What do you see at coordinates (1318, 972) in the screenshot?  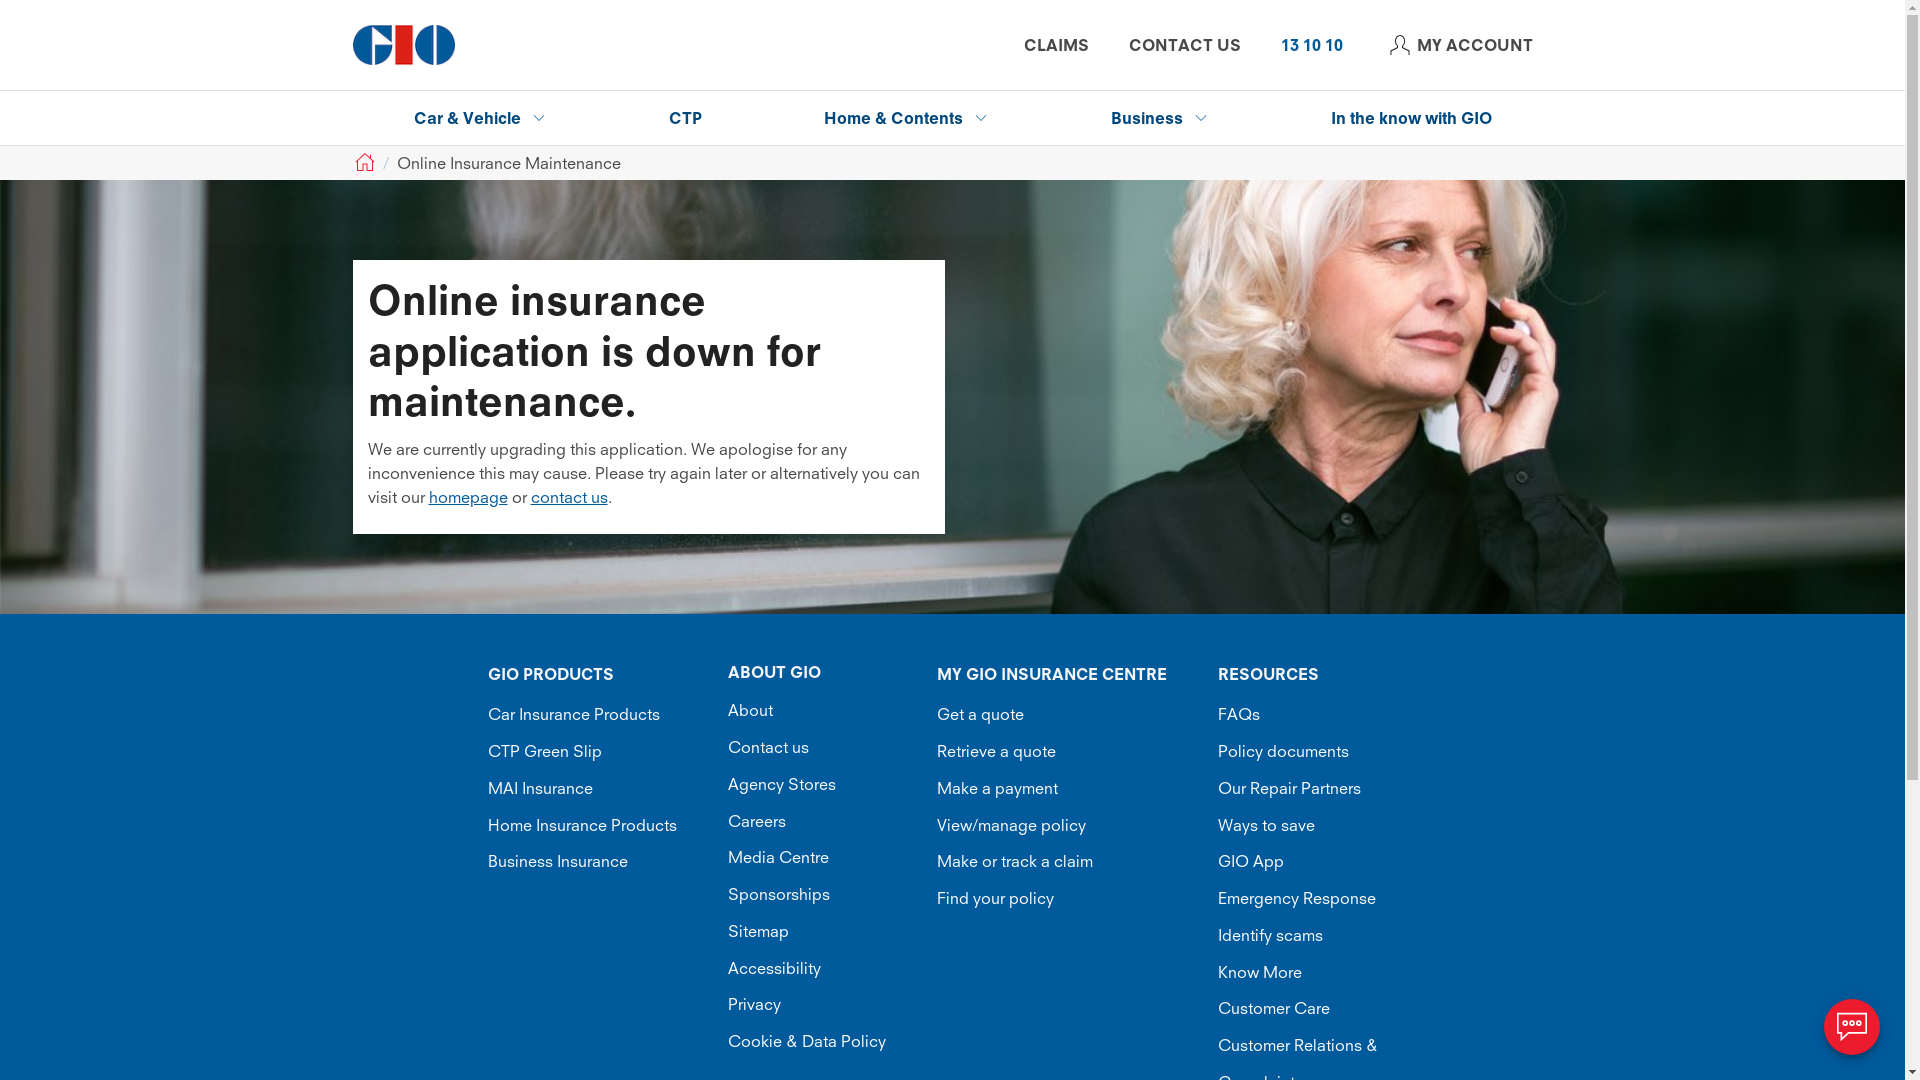 I see `Know More` at bounding box center [1318, 972].